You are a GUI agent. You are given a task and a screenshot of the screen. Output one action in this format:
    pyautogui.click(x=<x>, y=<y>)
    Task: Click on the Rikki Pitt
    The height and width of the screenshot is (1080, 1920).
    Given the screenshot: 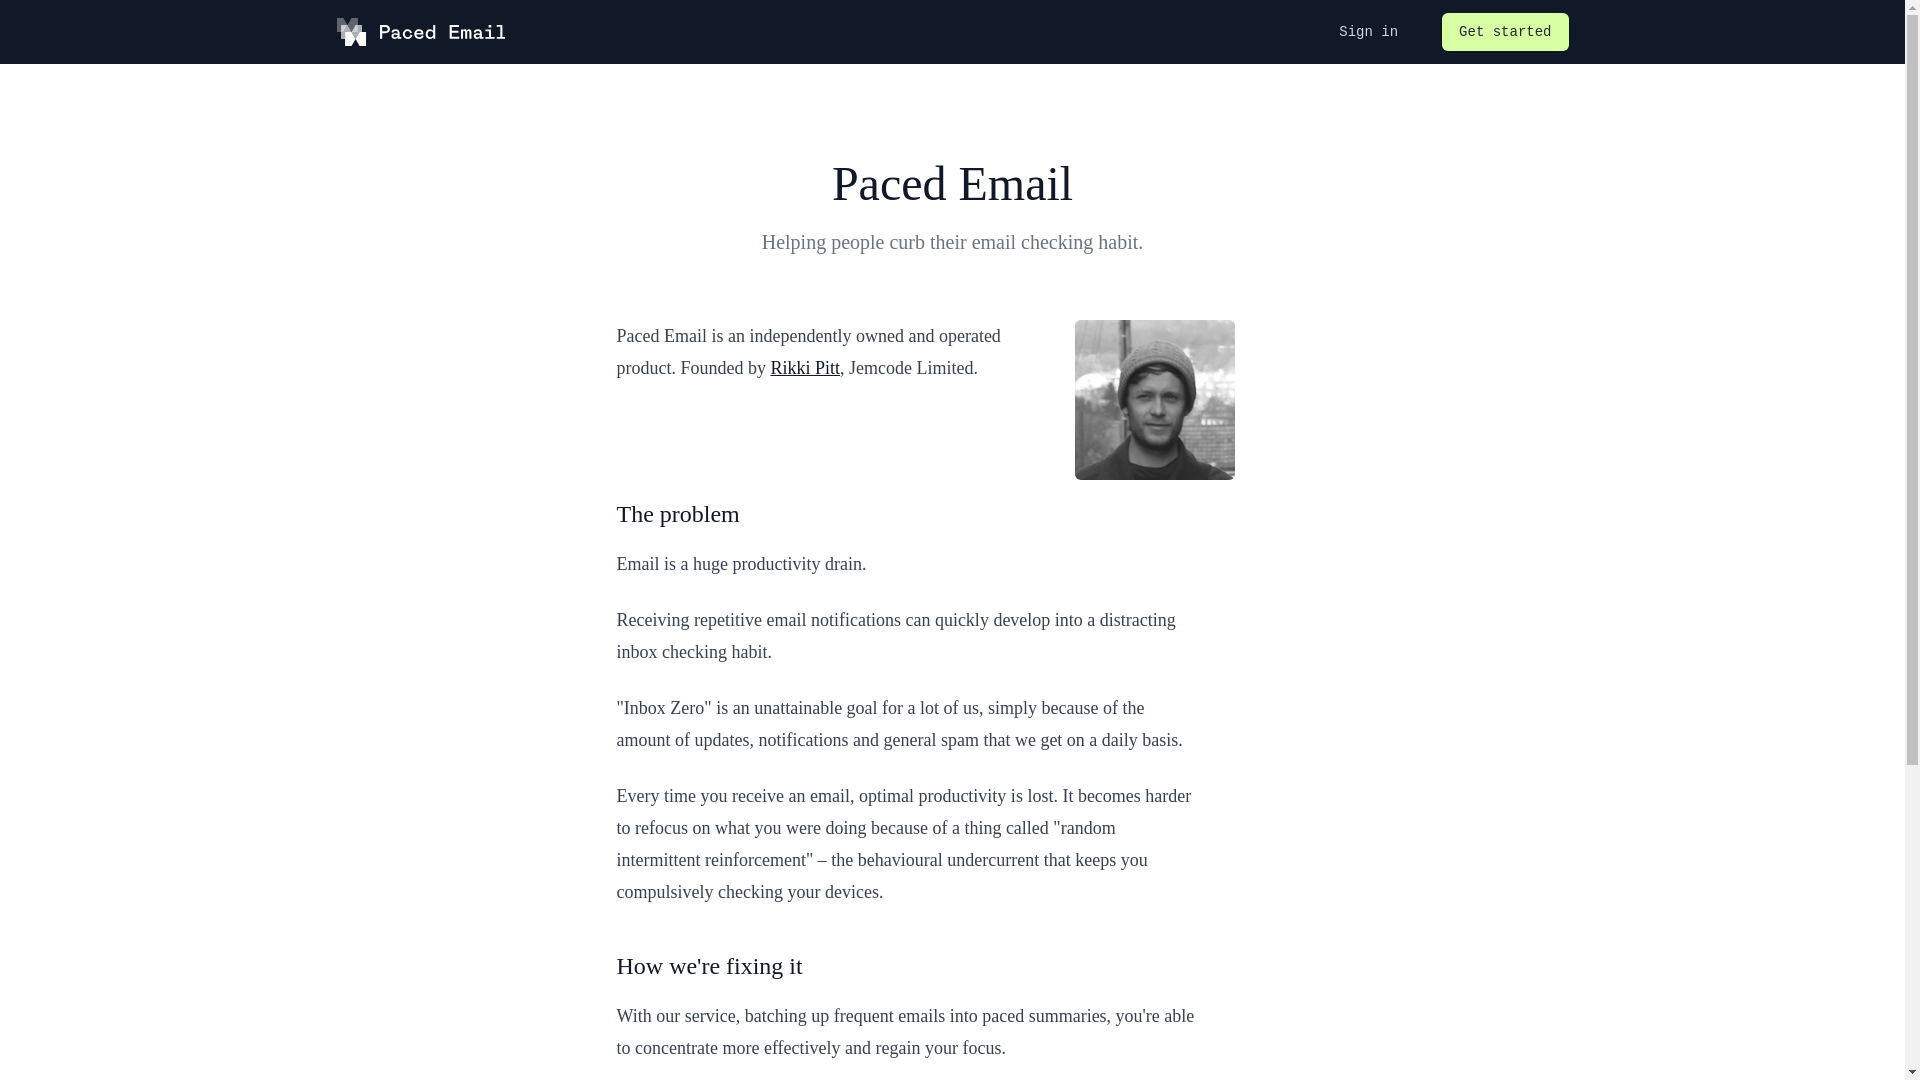 What is the action you would take?
    pyautogui.click(x=804, y=368)
    